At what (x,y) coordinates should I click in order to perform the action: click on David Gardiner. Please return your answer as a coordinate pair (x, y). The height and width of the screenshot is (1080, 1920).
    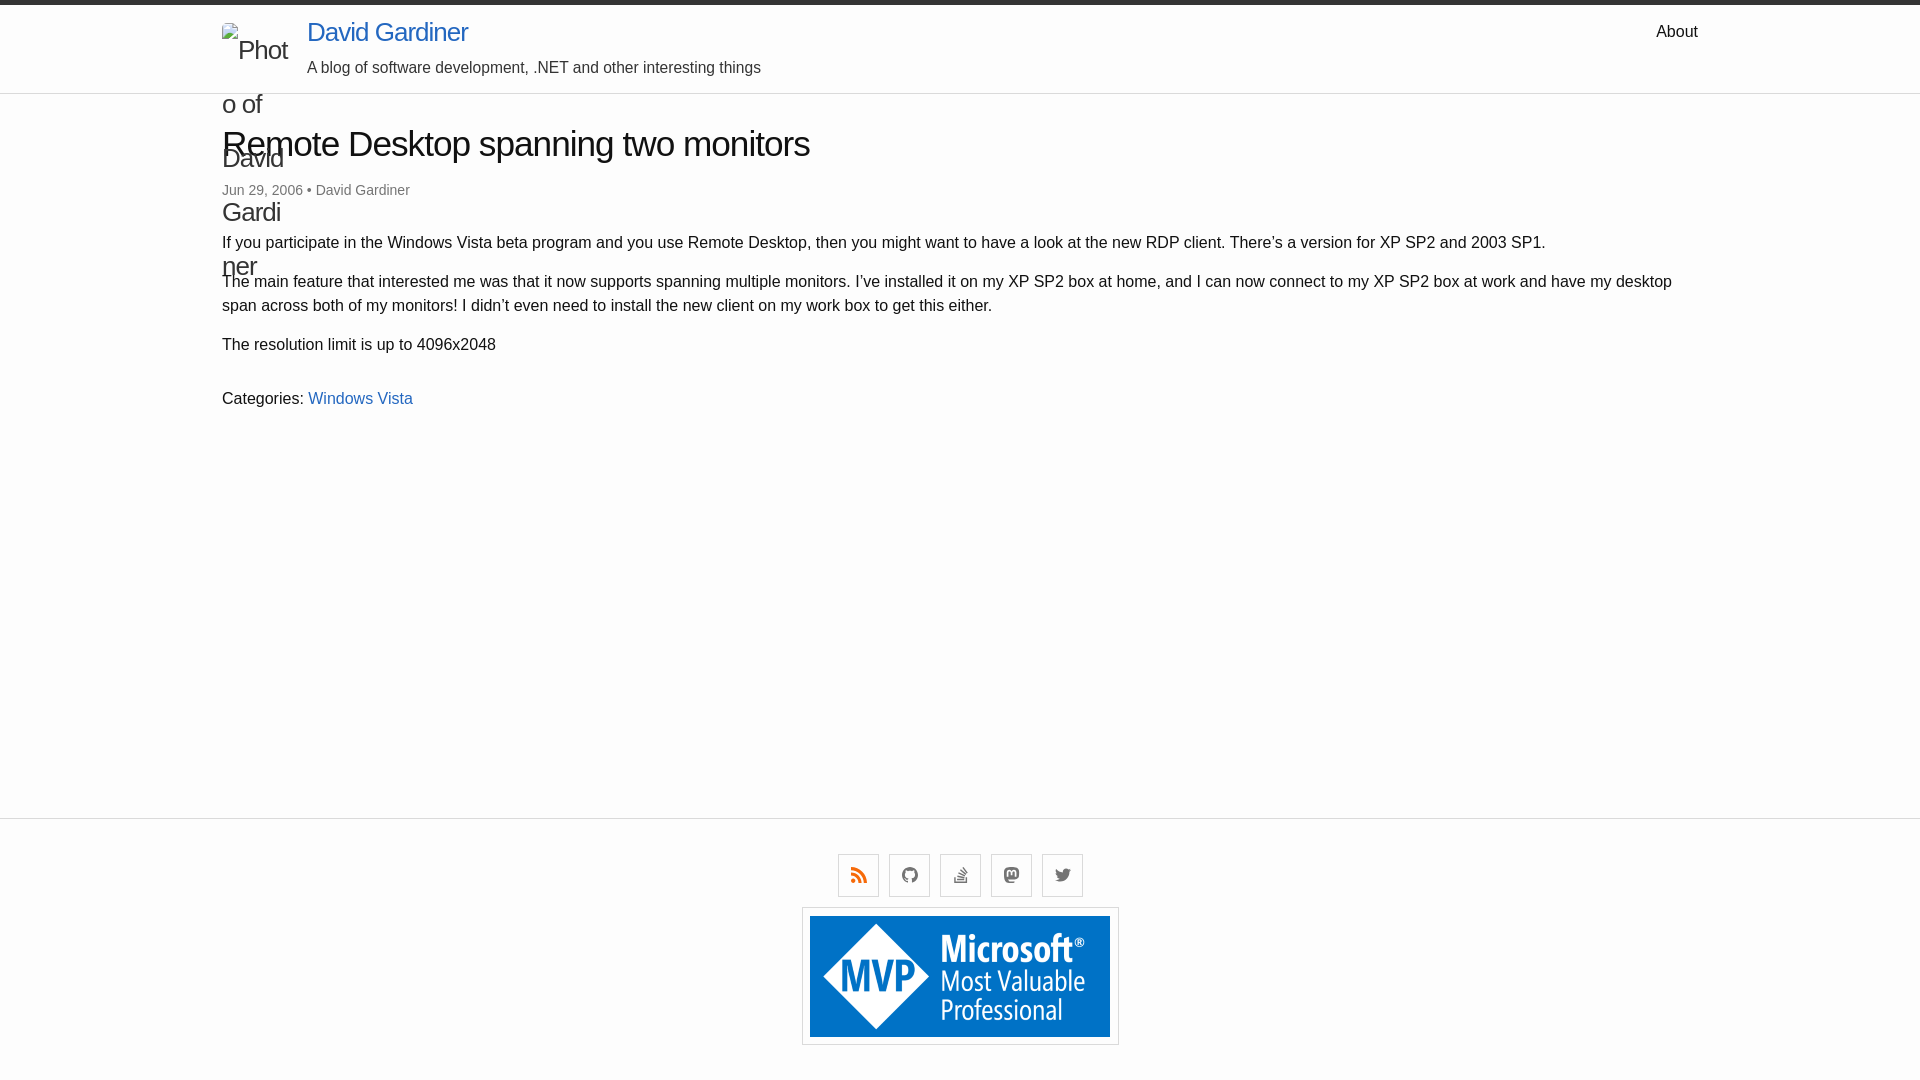
    Looking at the image, I should click on (388, 32).